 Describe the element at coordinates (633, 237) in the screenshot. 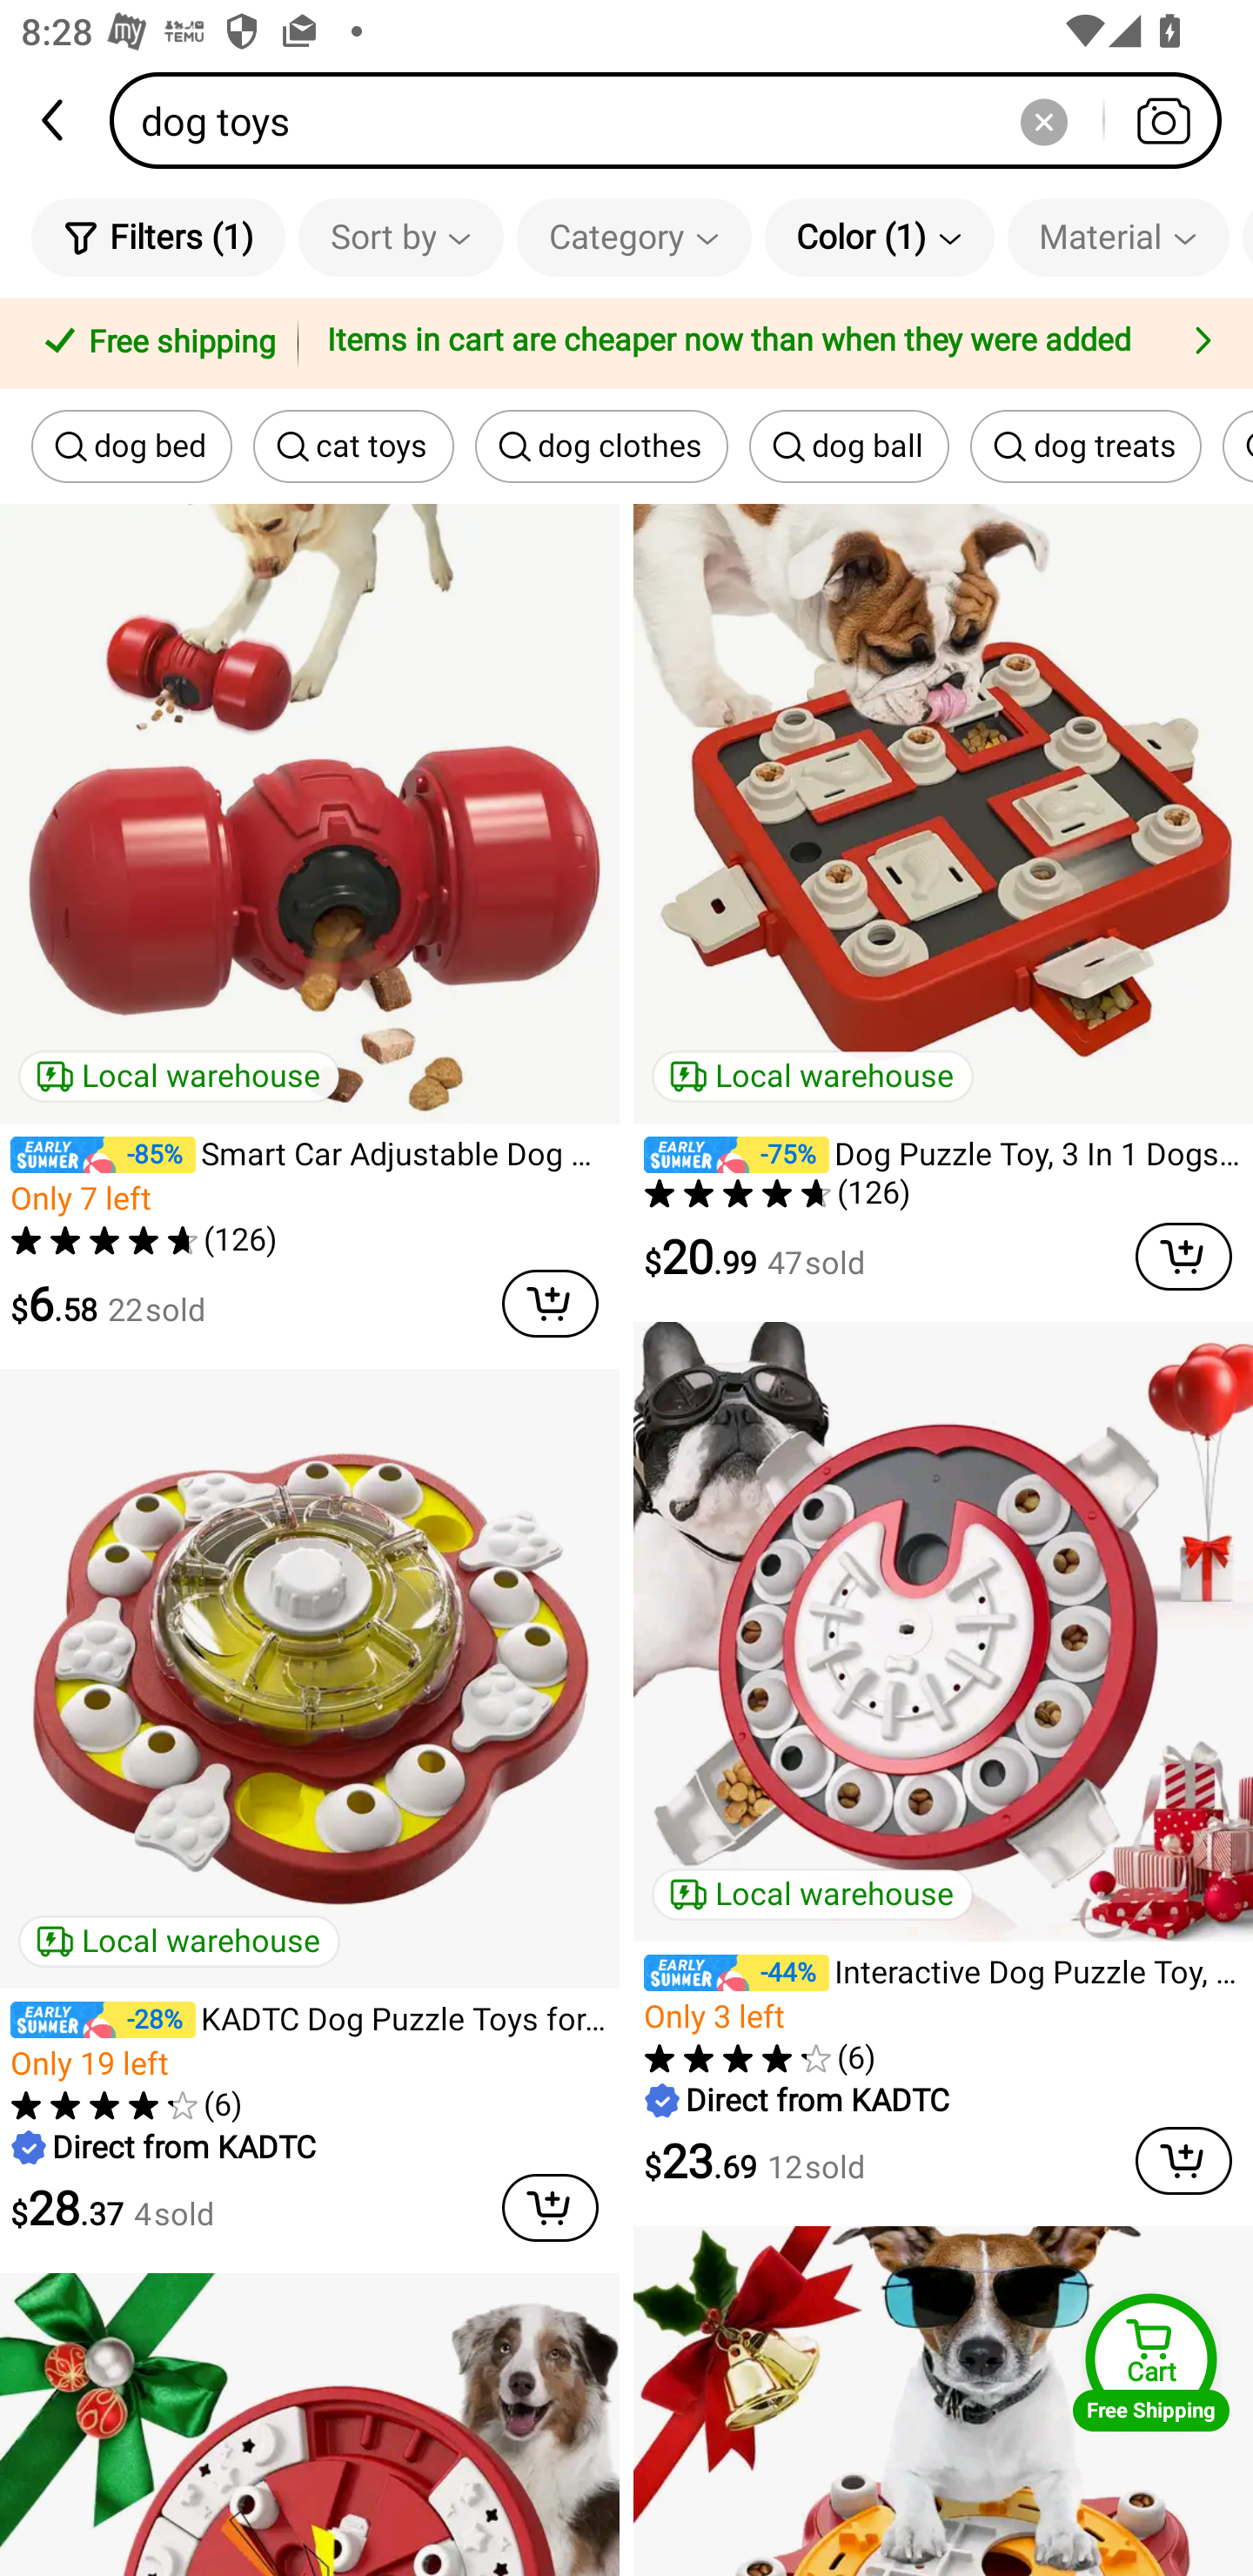

I see `Category` at that location.